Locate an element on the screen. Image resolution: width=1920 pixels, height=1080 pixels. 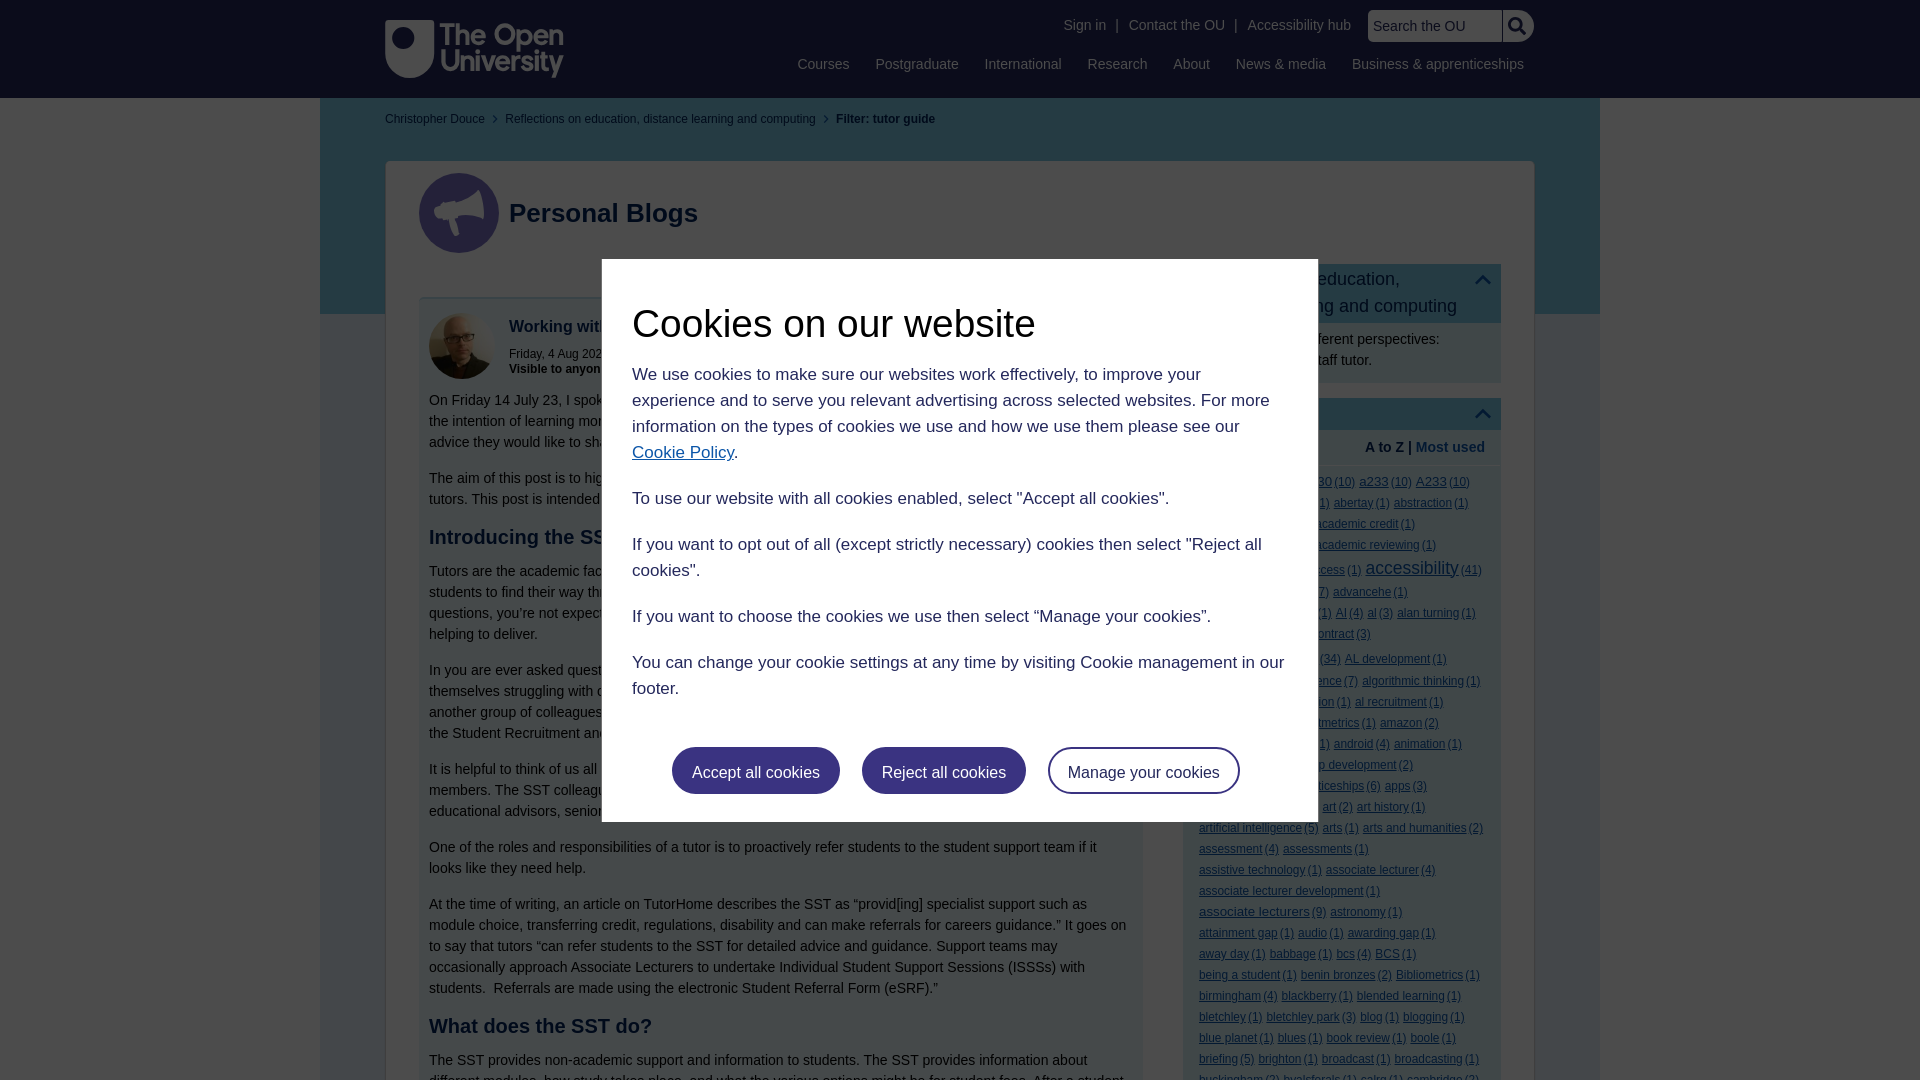
Christopher Douce is located at coordinates (462, 345).